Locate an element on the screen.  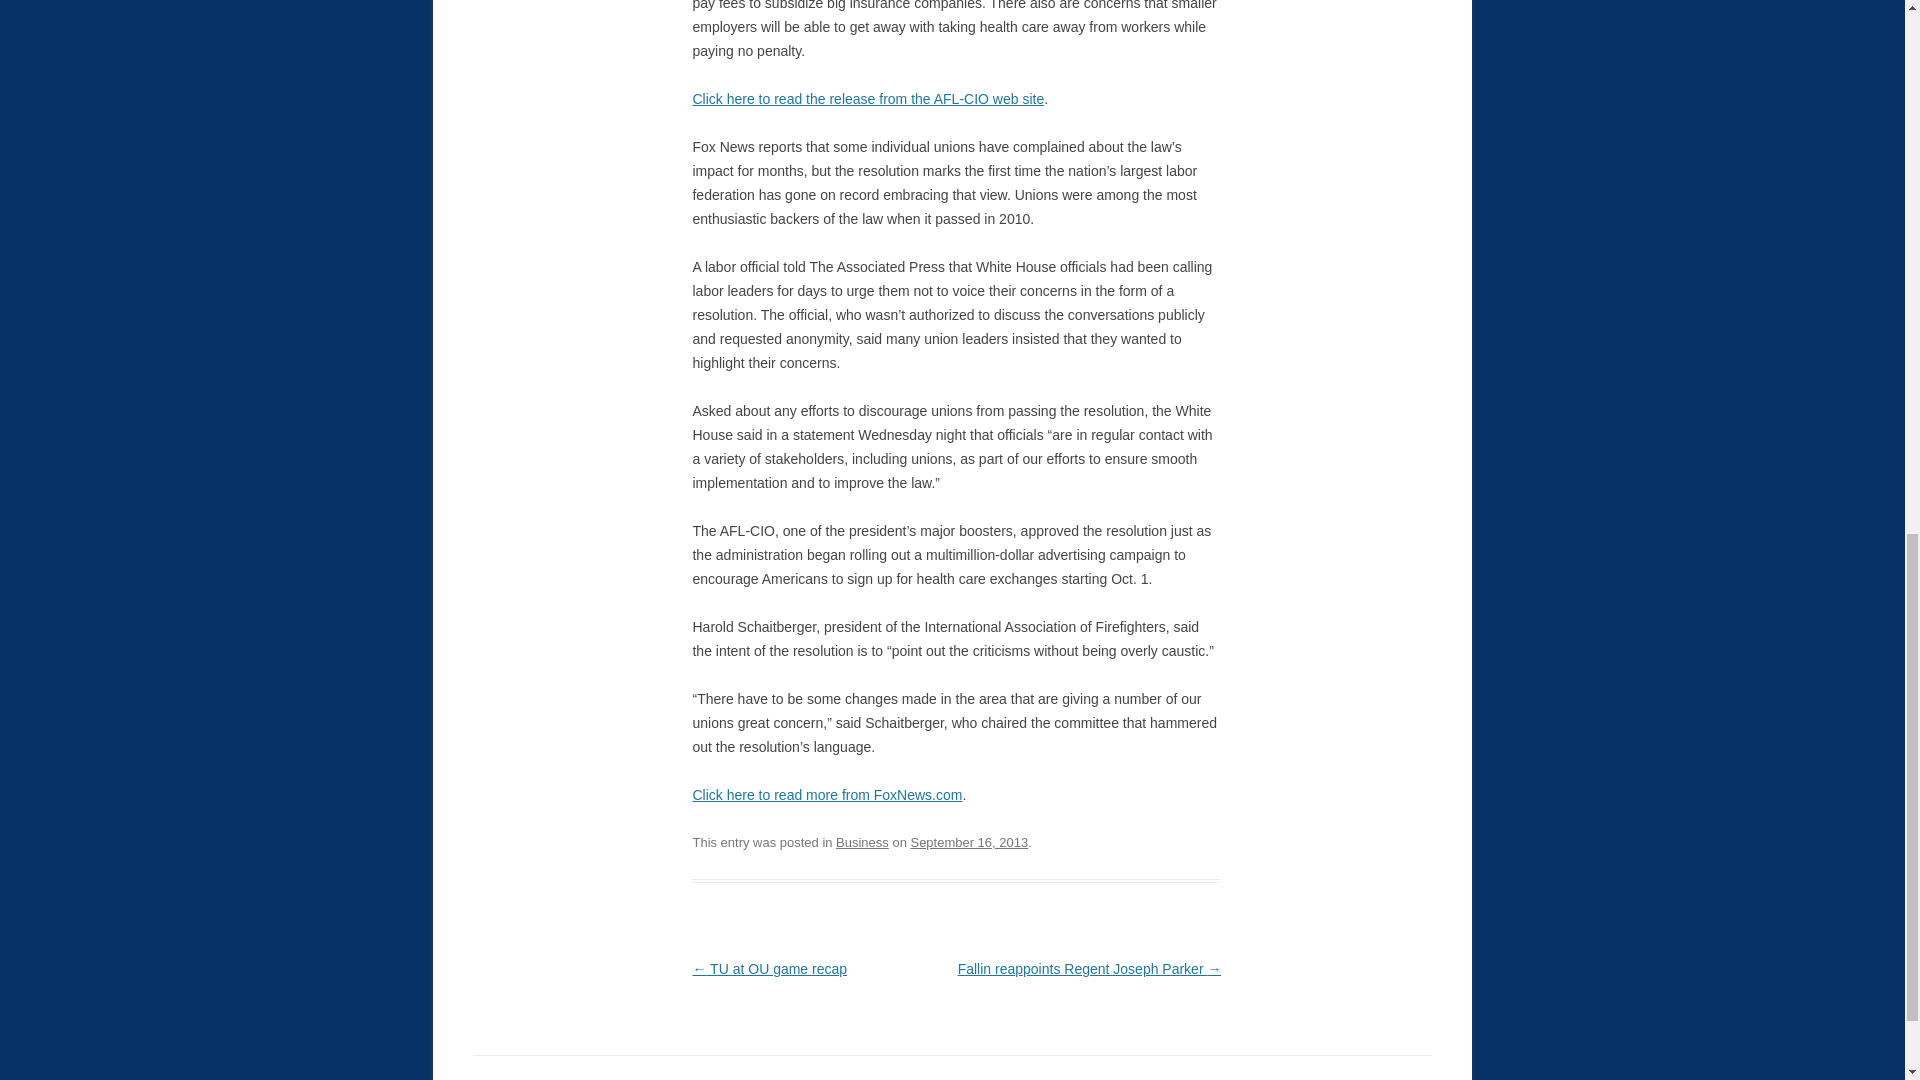
3:38 pm is located at coordinates (968, 842).